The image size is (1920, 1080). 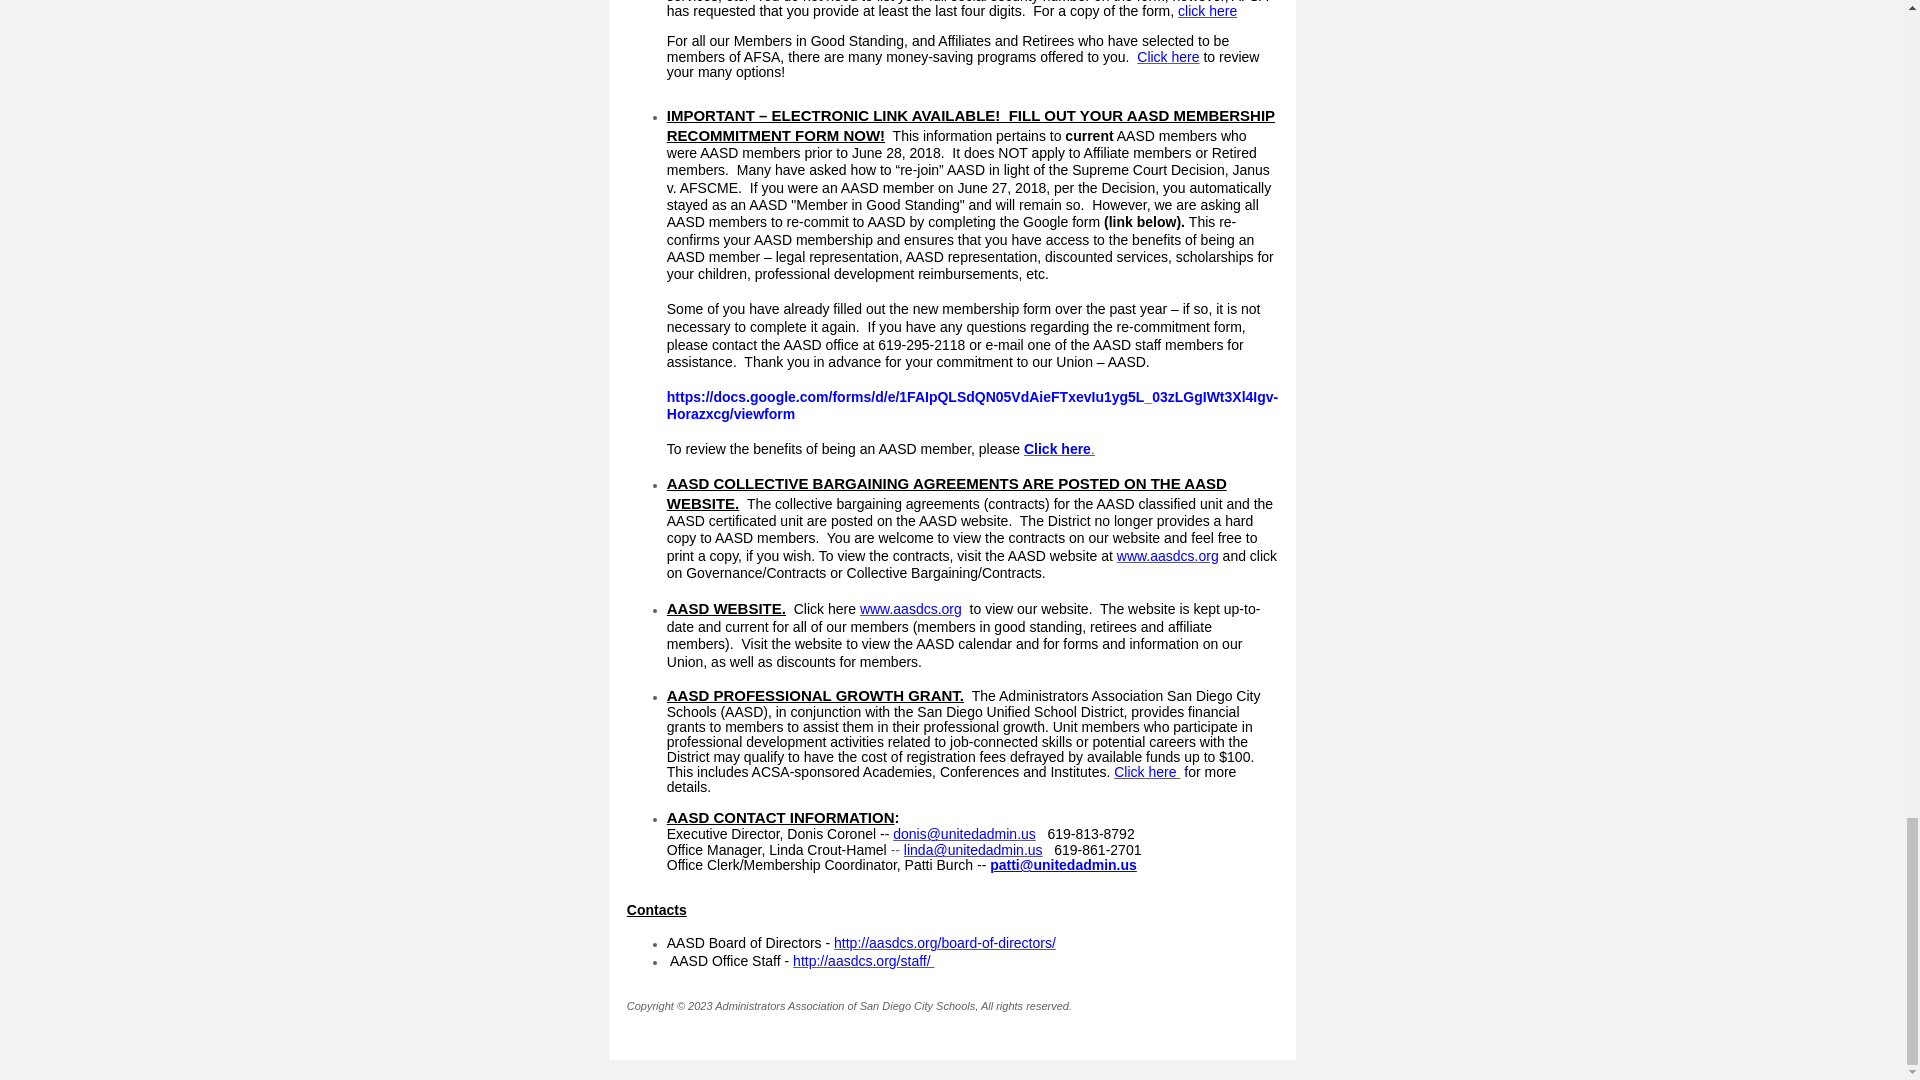 I want to click on click here, so click(x=1207, y=11).